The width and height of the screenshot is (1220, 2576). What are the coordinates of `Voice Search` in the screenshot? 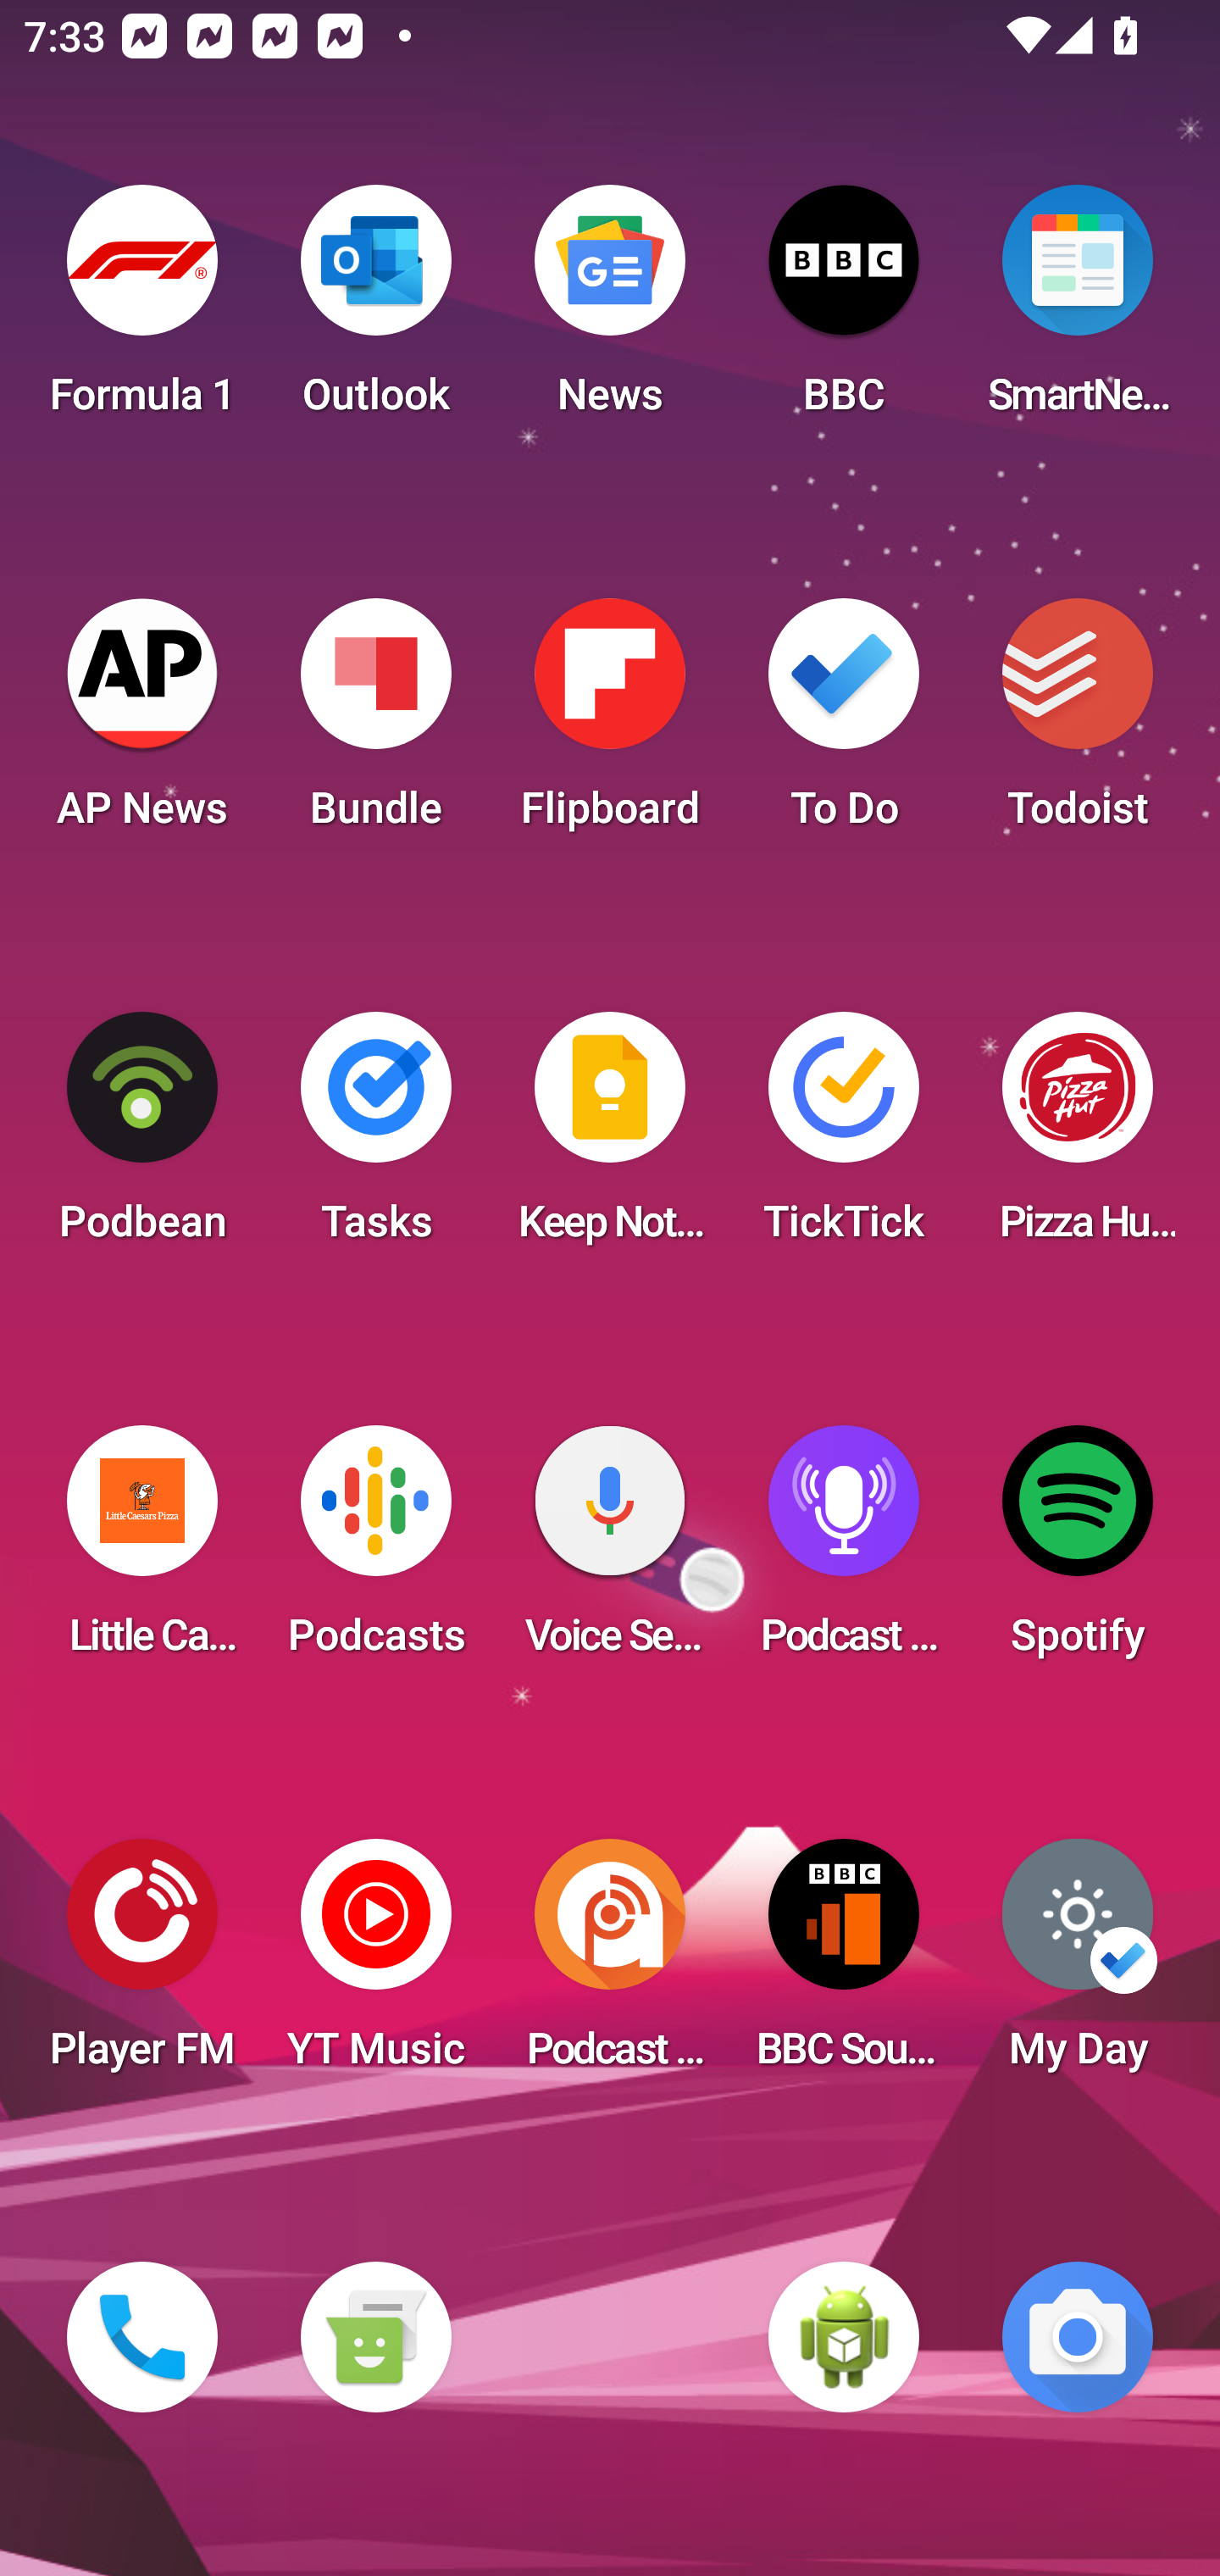 It's located at (610, 1551).